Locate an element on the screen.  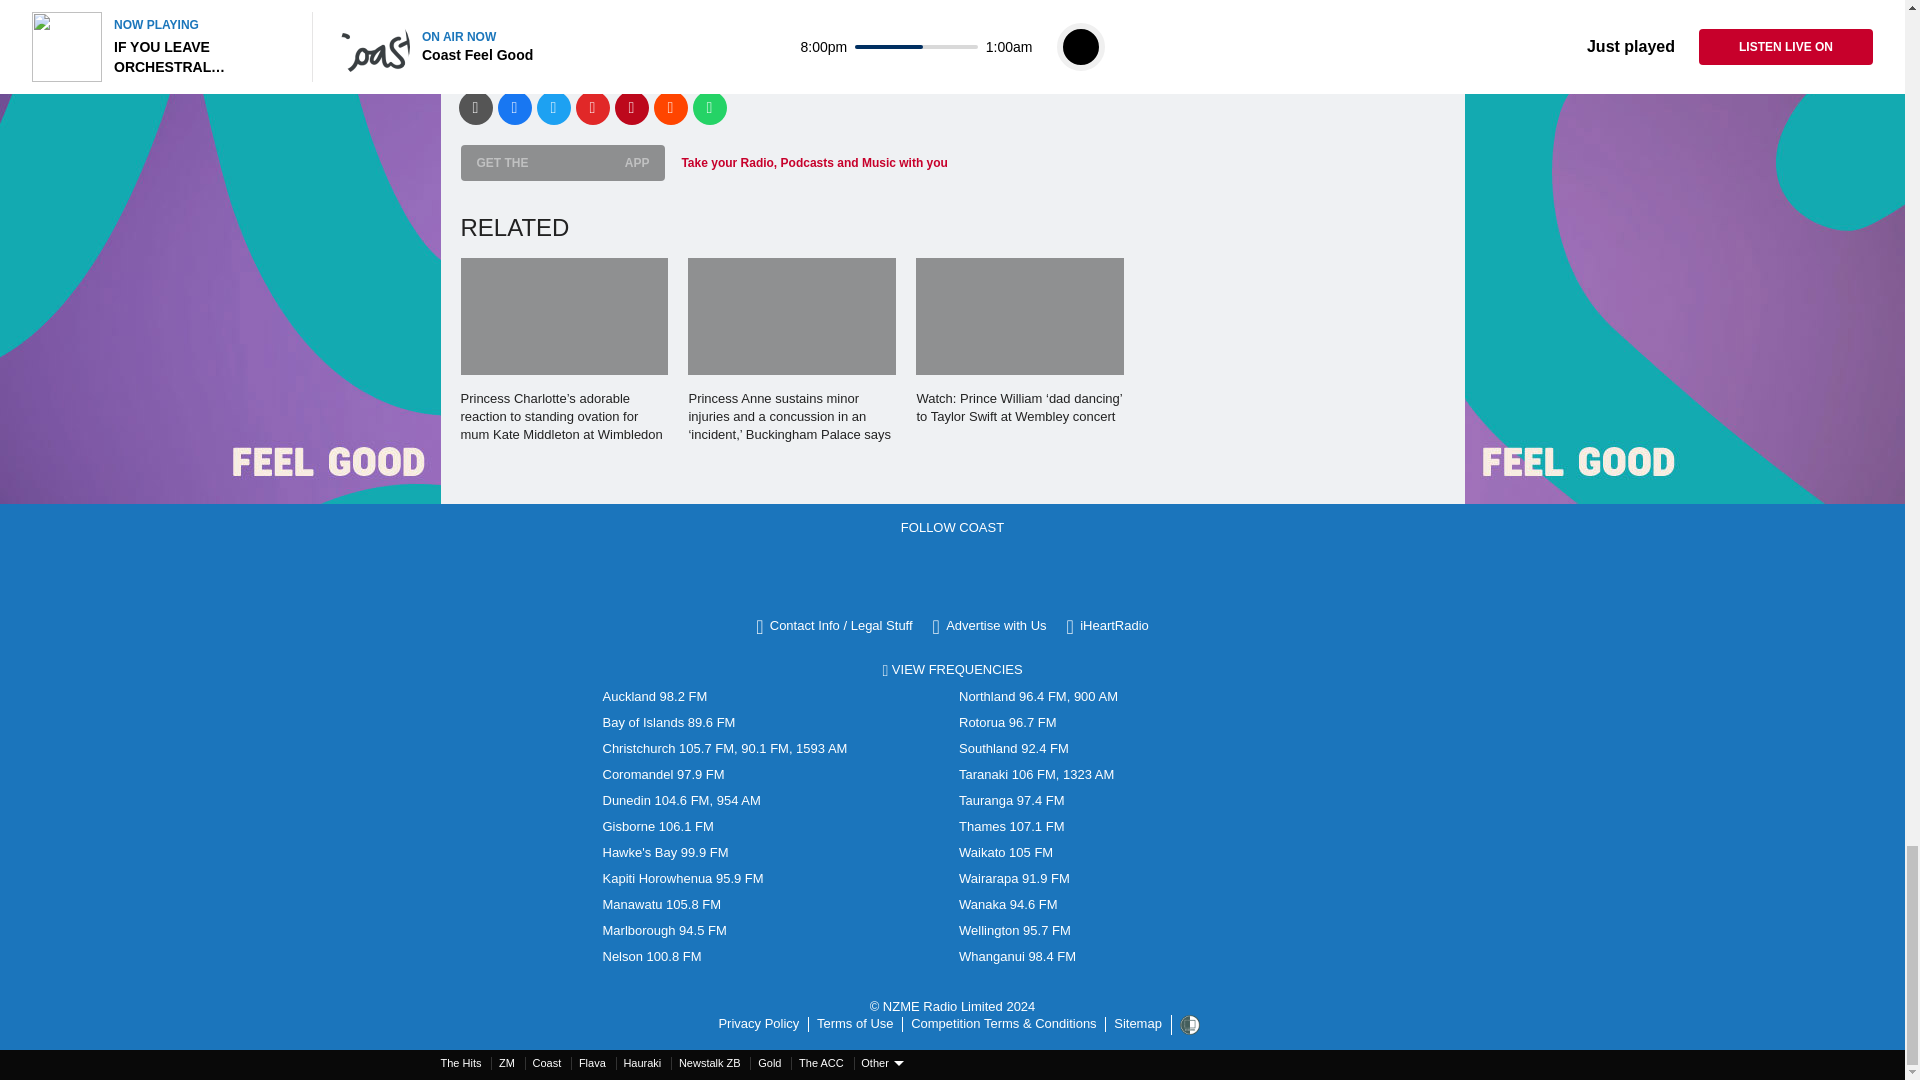
Share with flipboard is located at coordinates (593, 108).